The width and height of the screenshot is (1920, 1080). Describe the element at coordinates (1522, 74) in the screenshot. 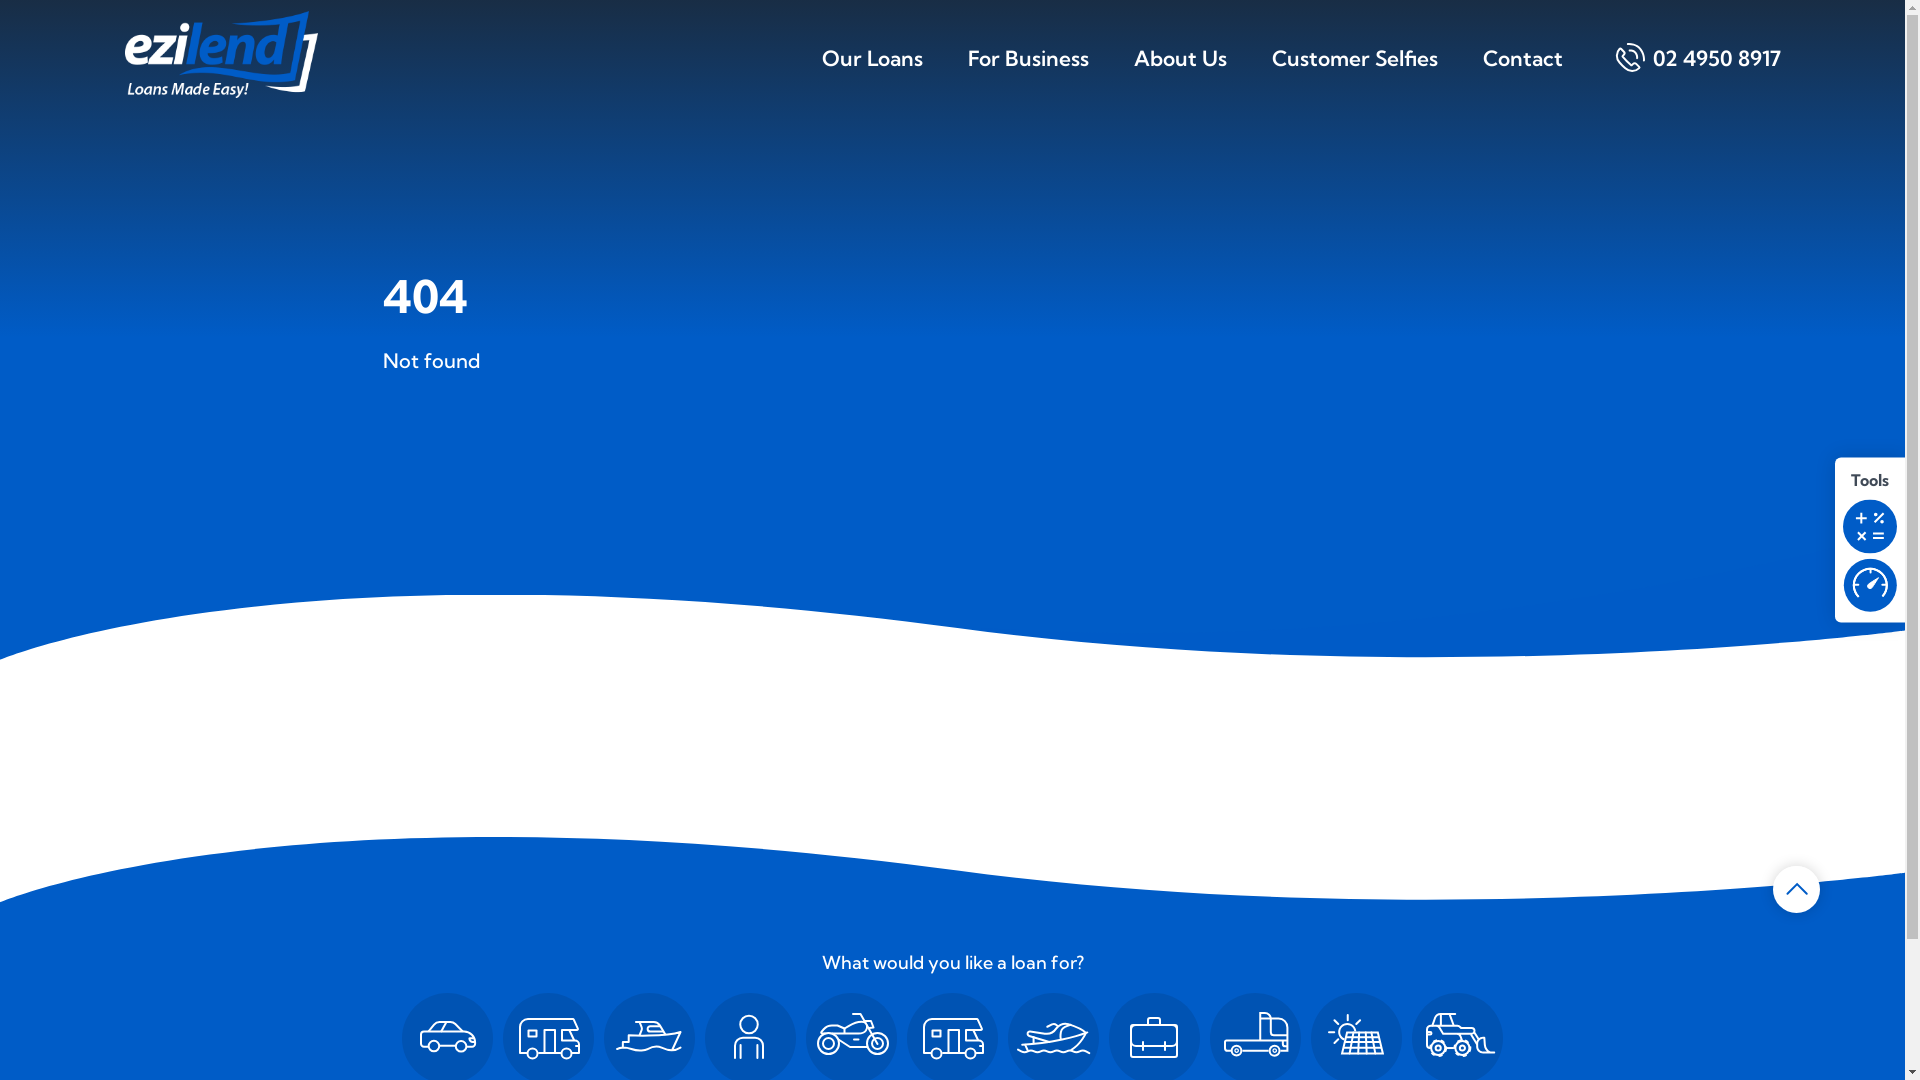

I see `Contact` at that location.